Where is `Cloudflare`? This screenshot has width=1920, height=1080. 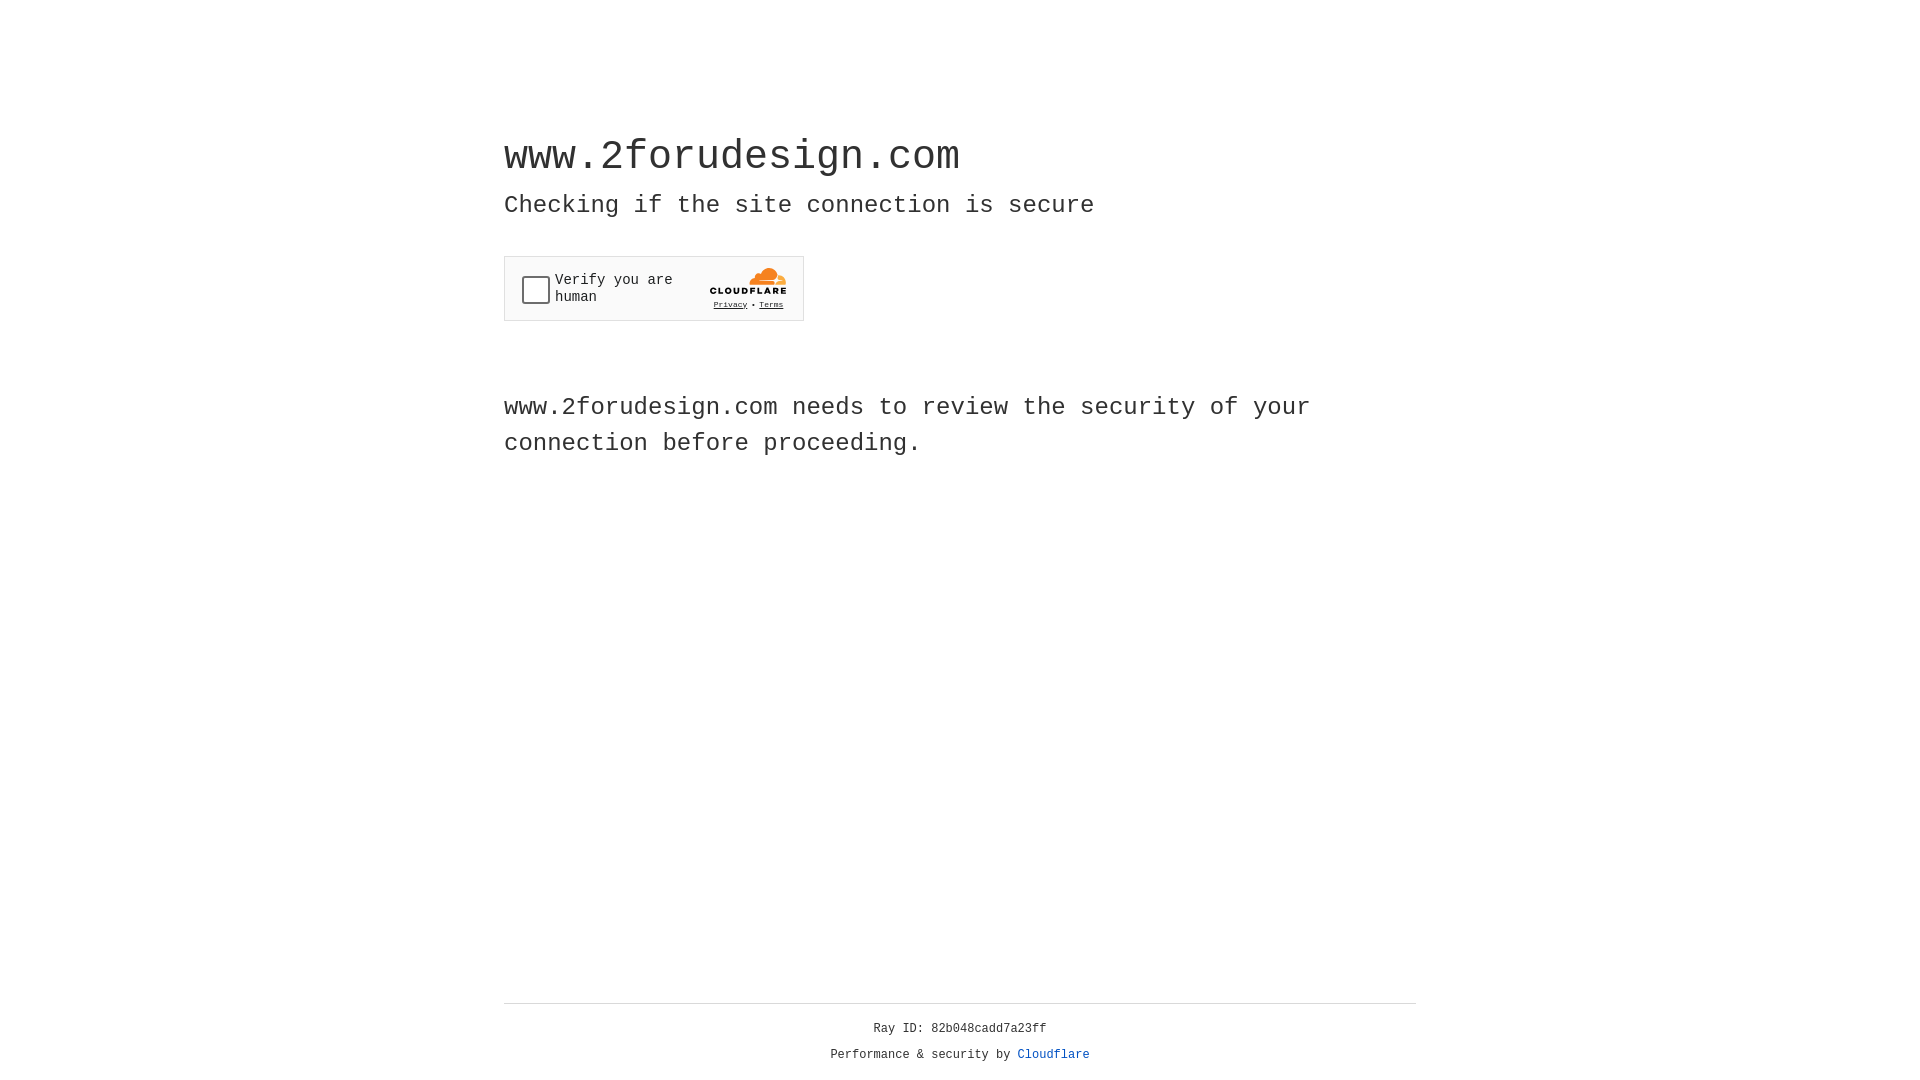 Cloudflare is located at coordinates (1054, 1055).